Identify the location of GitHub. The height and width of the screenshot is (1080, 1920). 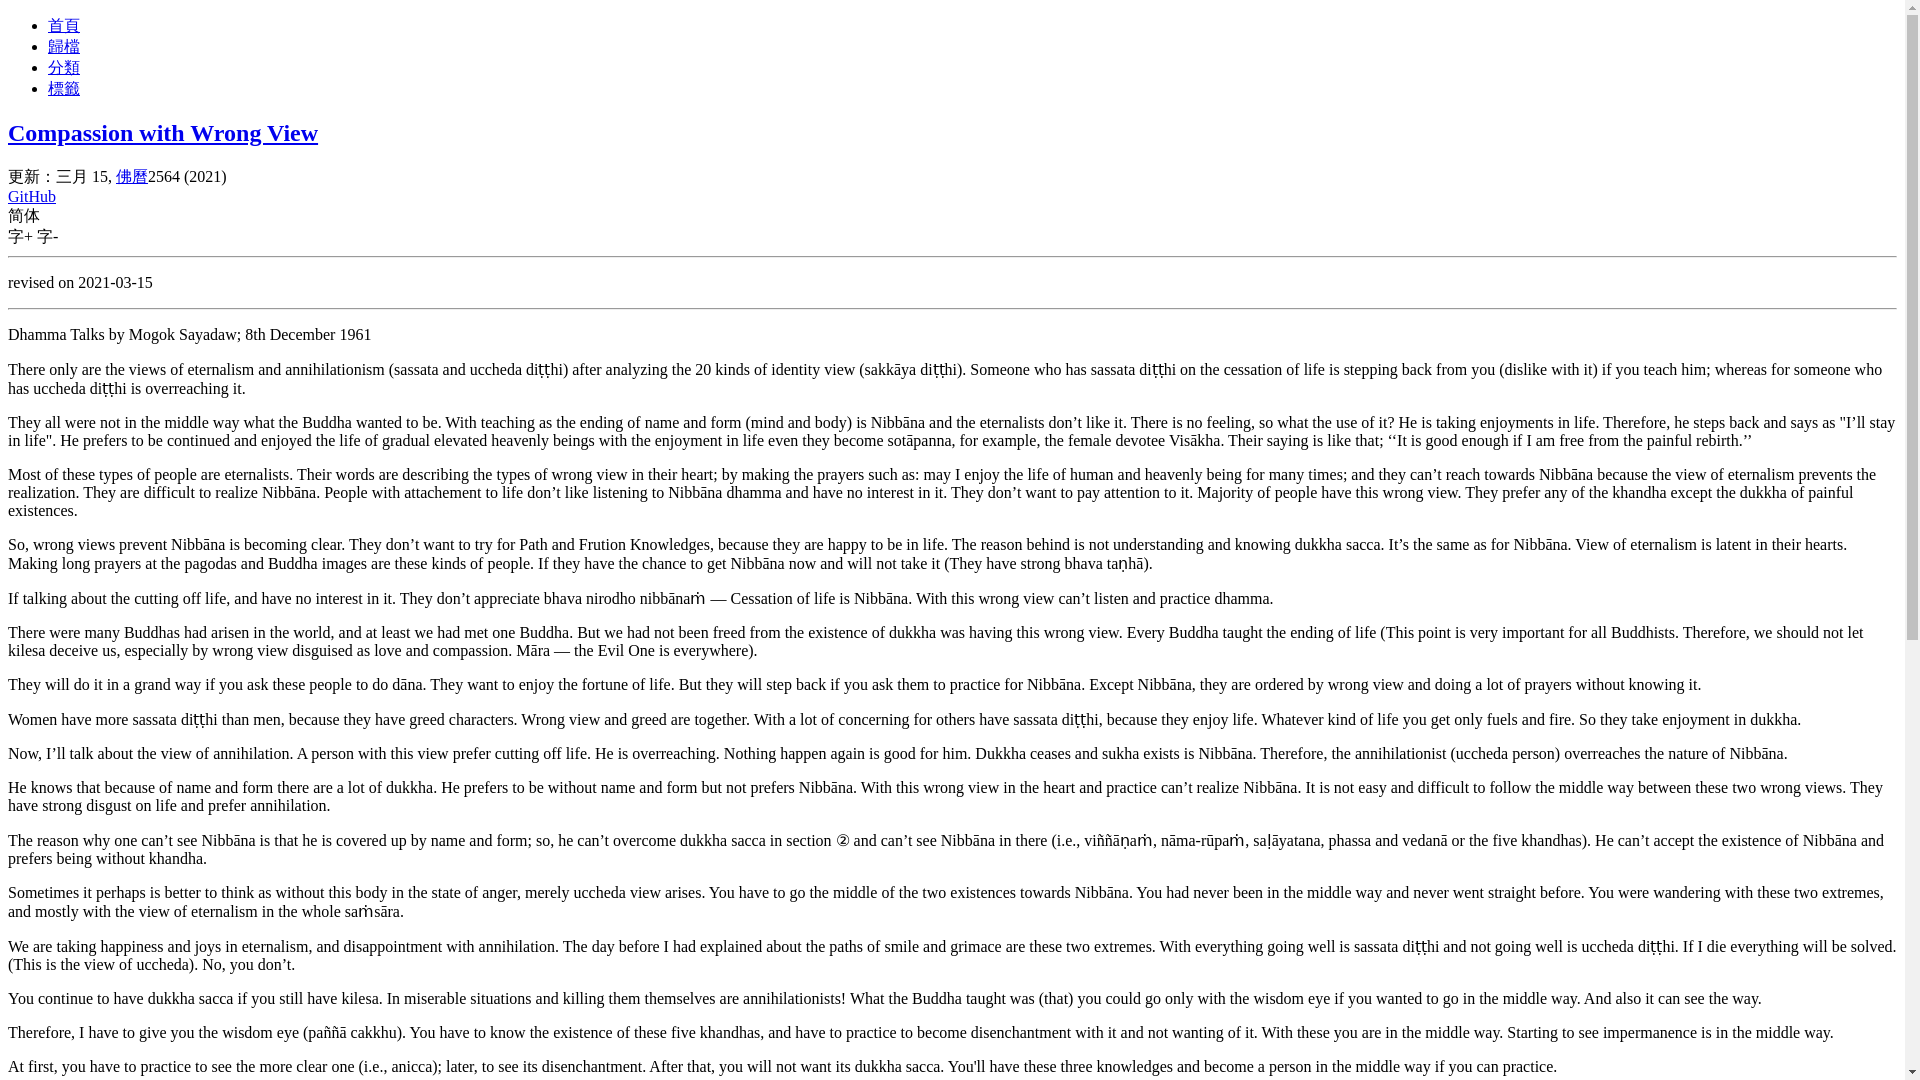
(31, 196).